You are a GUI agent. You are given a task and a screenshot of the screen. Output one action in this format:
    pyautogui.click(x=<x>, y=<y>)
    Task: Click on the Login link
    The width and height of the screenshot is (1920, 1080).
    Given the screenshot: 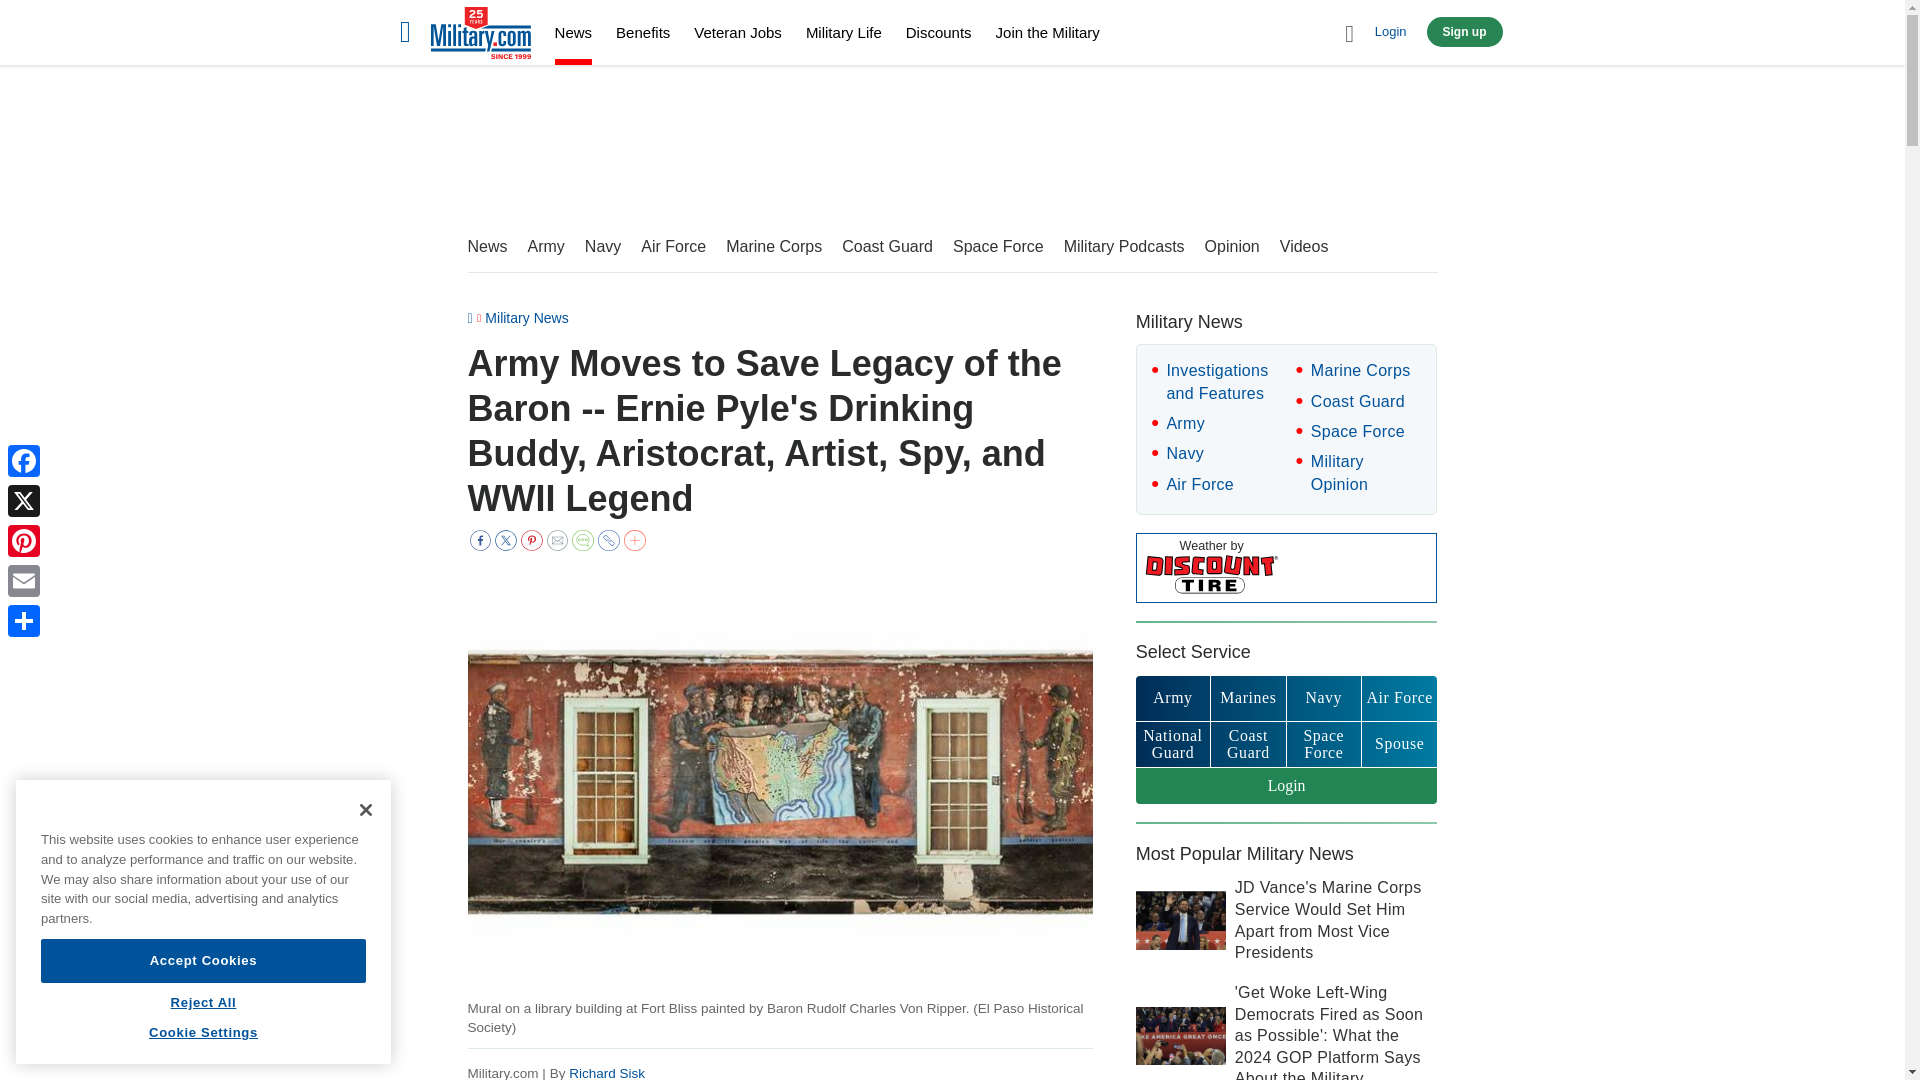 What is the action you would take?
    pyautogui.click(x=1287, y=786)
    